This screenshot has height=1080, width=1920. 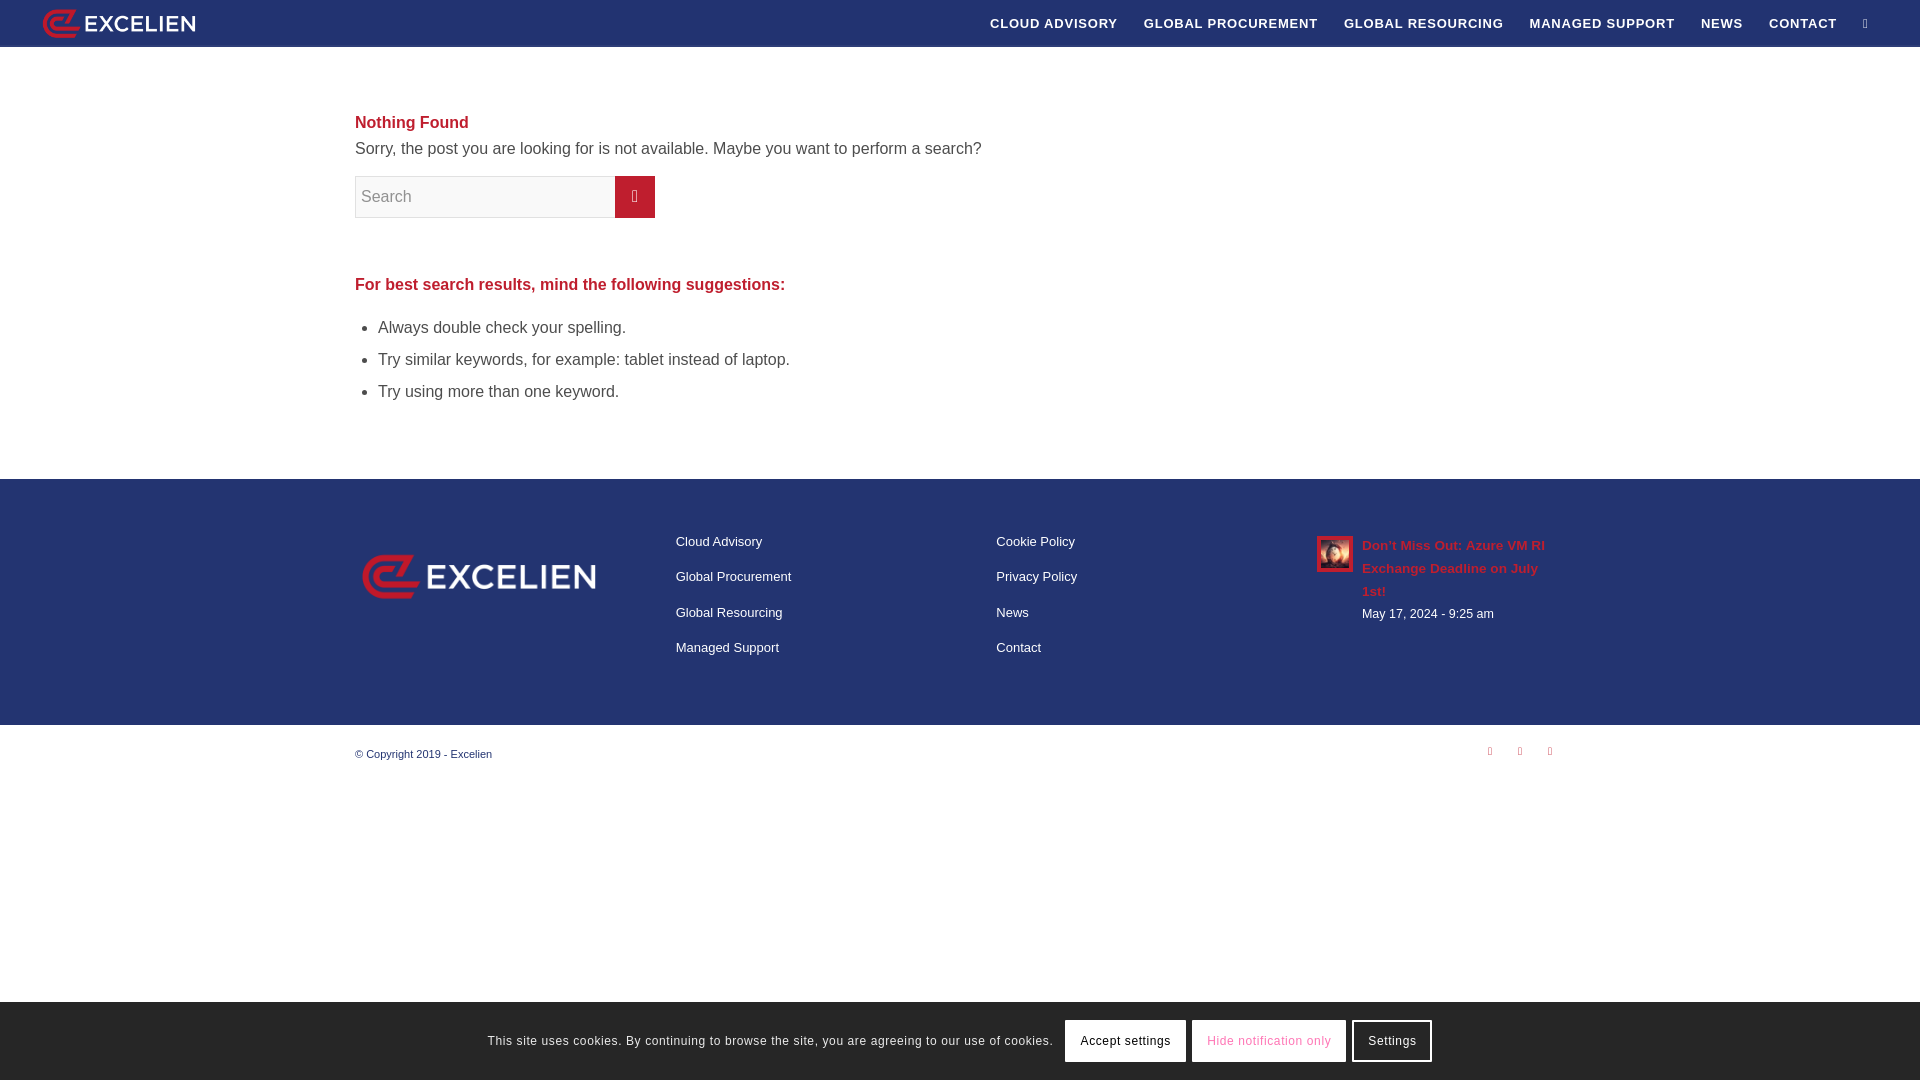 I want to click on Contact, so click(x=1120, y=648).